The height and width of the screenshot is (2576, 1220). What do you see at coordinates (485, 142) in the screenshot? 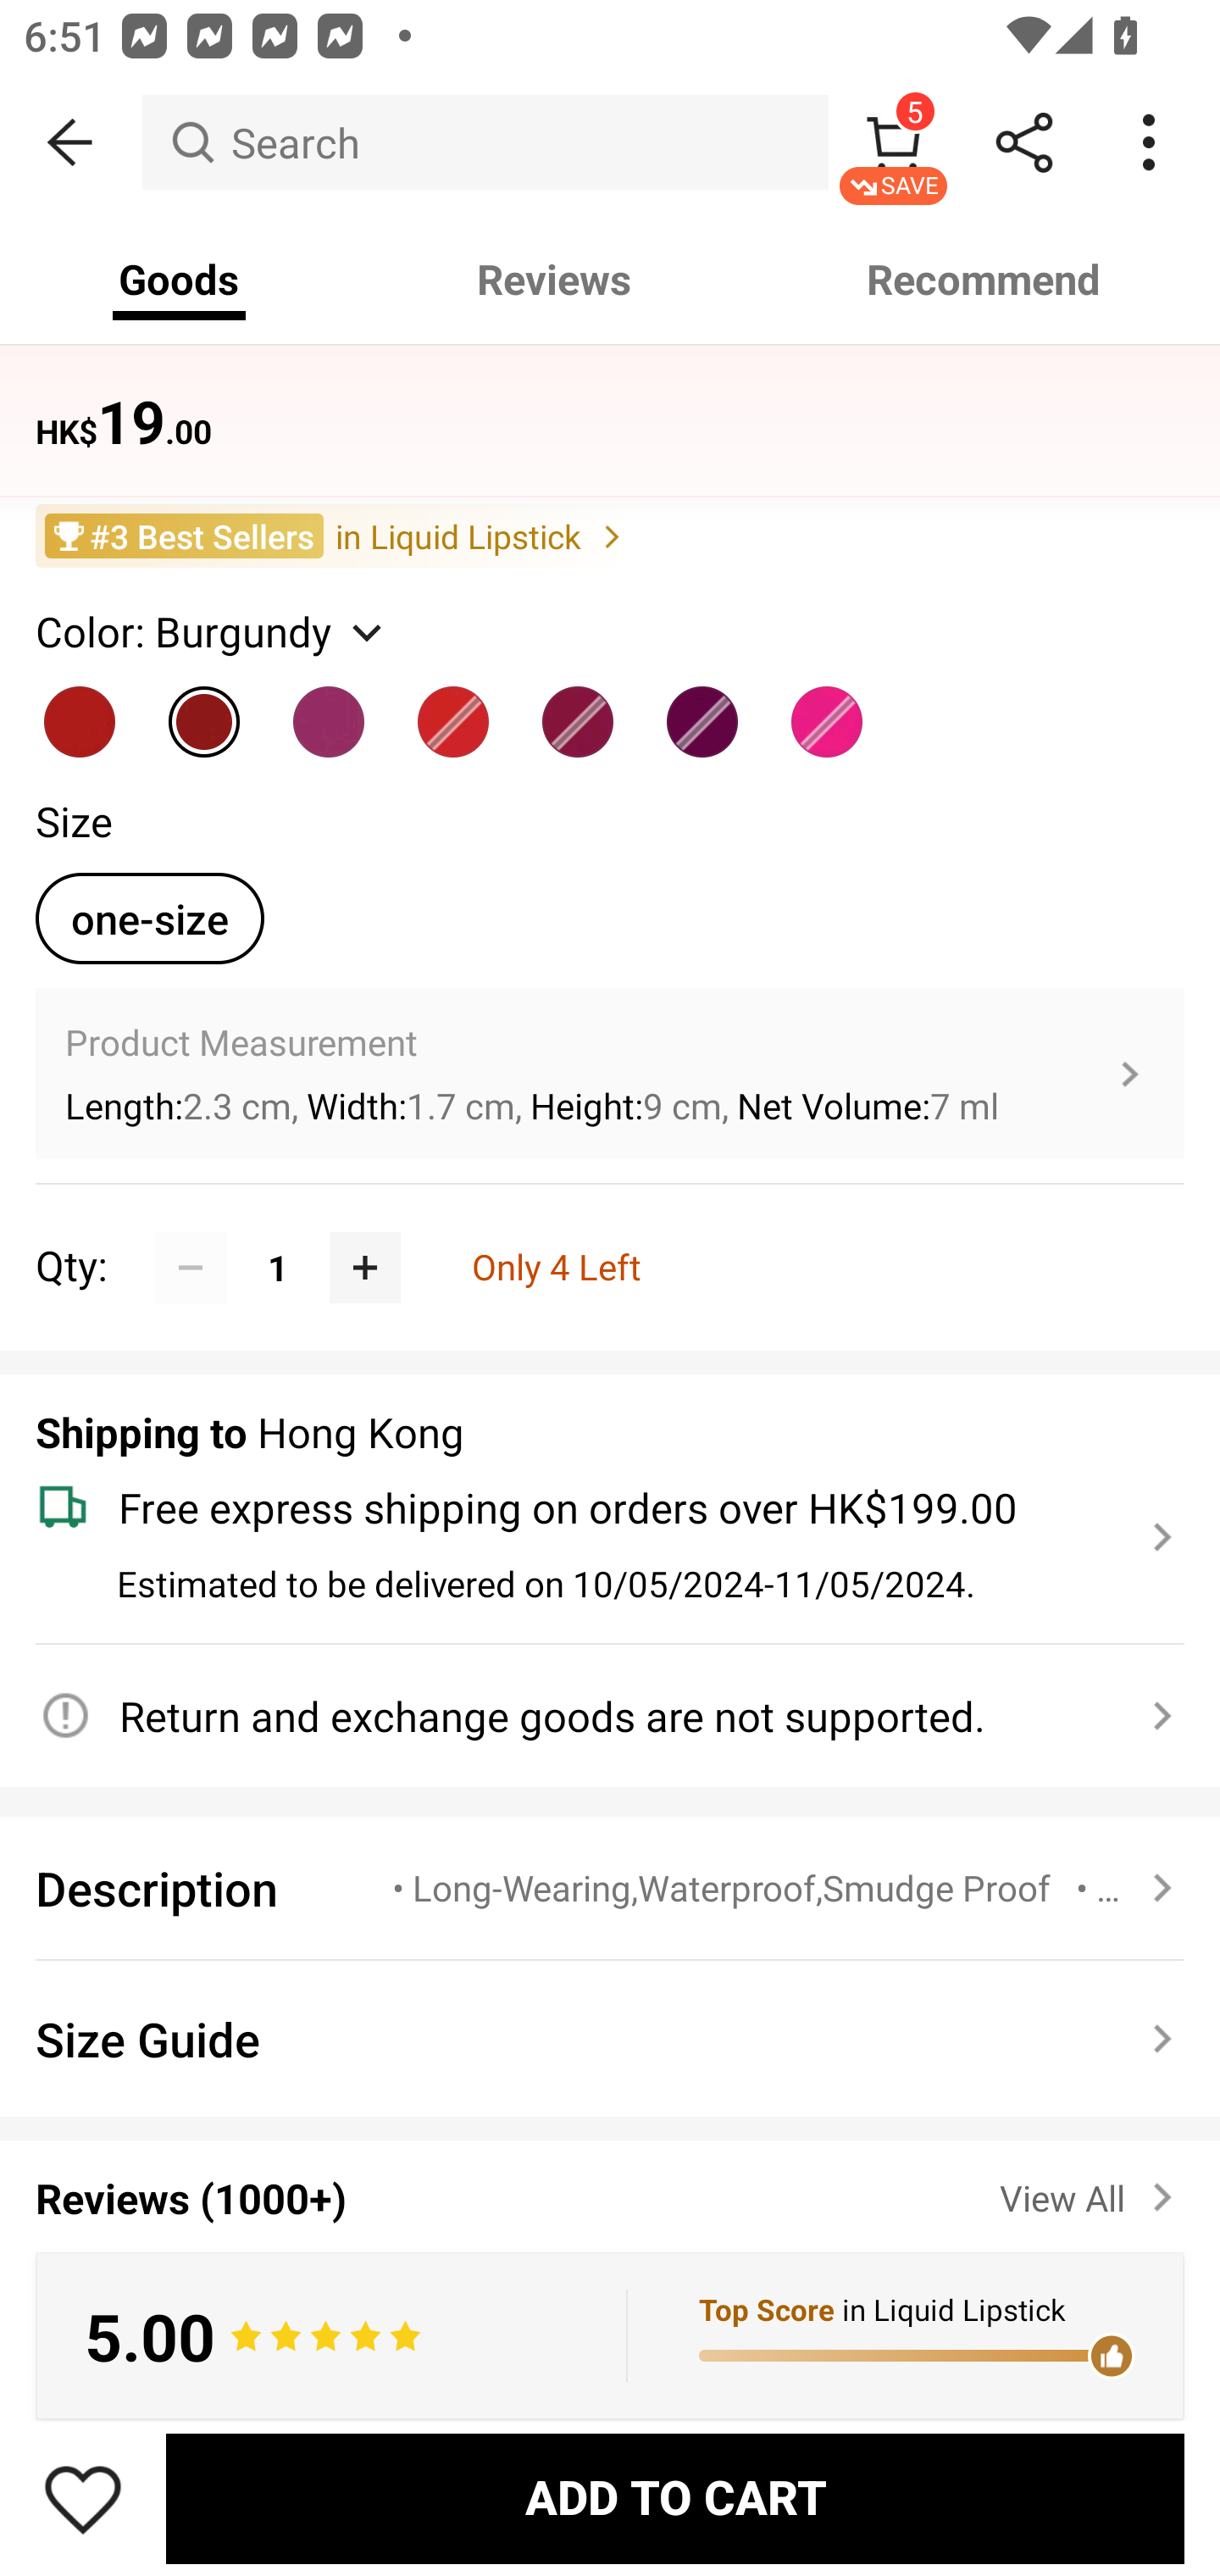
I see `Search` at bounding box center [485, 142].